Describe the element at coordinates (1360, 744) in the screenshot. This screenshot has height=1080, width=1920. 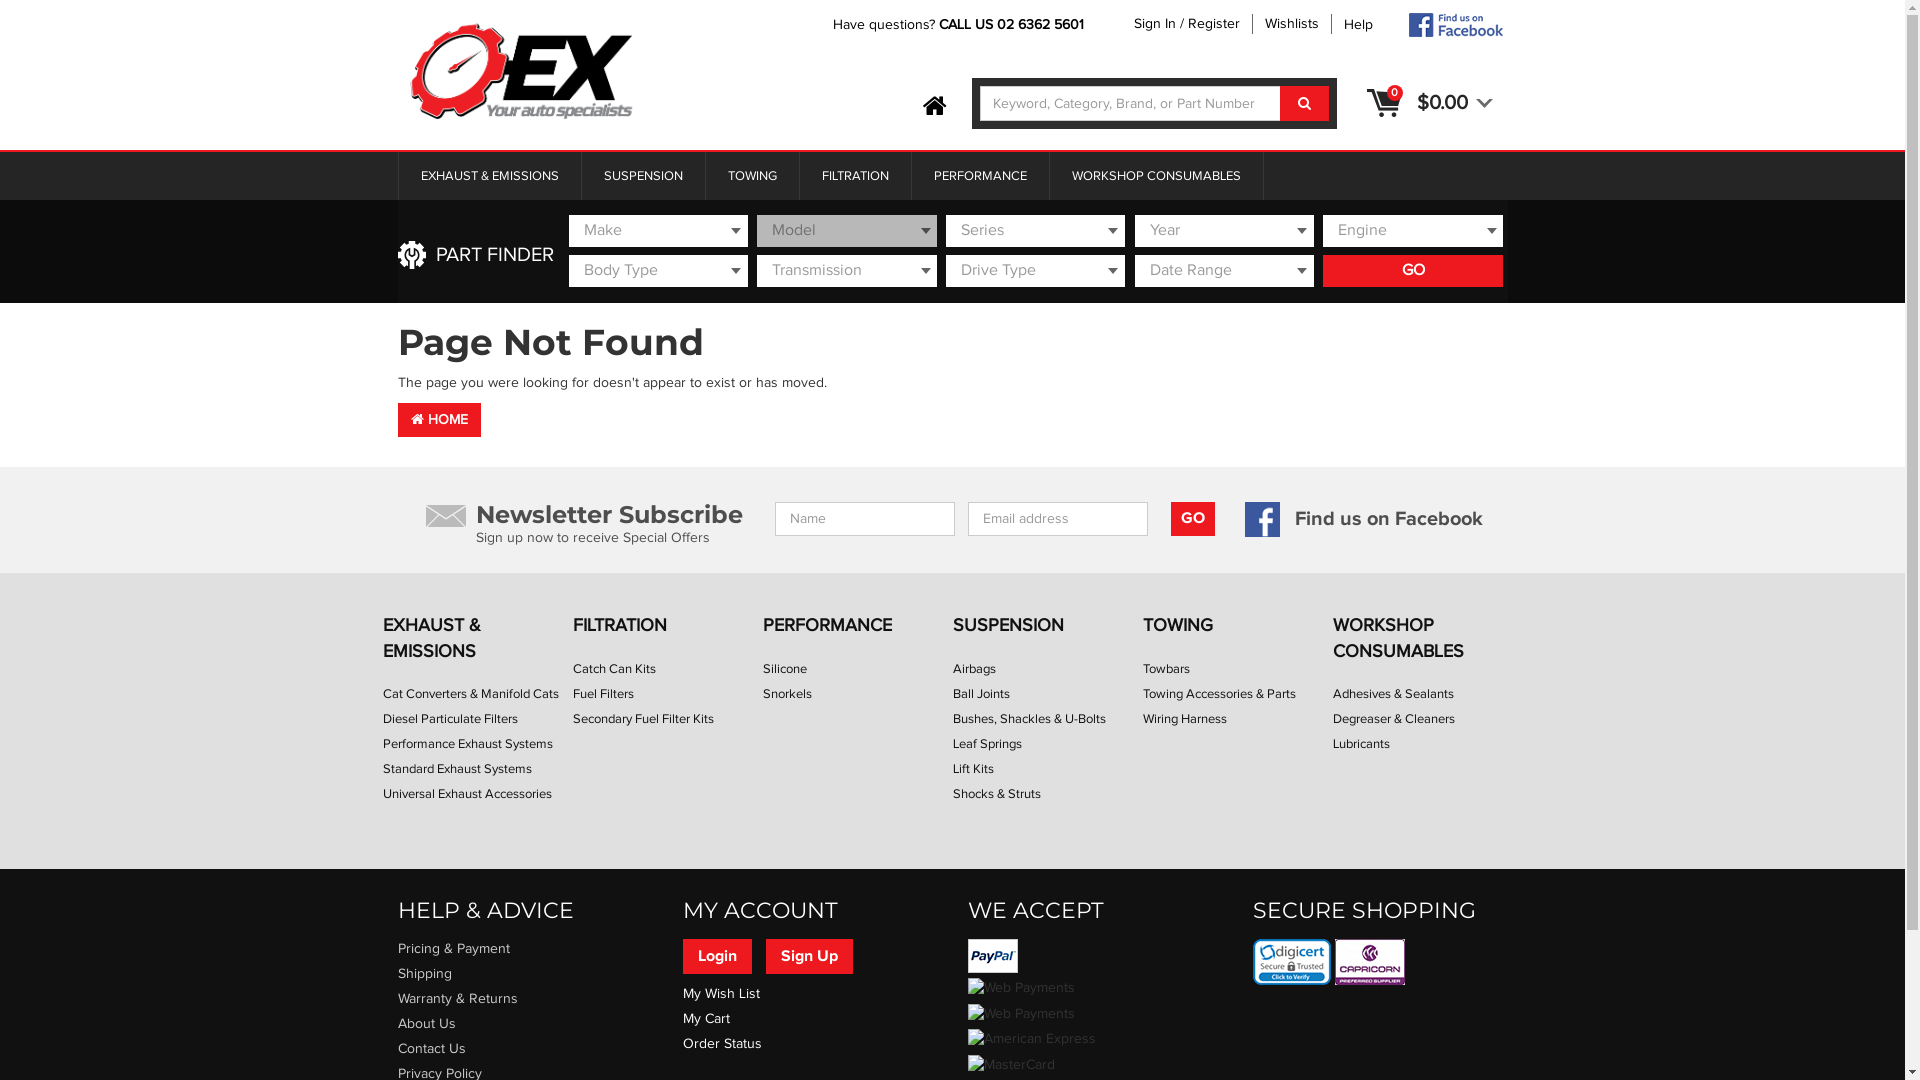
I see `Lubricants` at that location.